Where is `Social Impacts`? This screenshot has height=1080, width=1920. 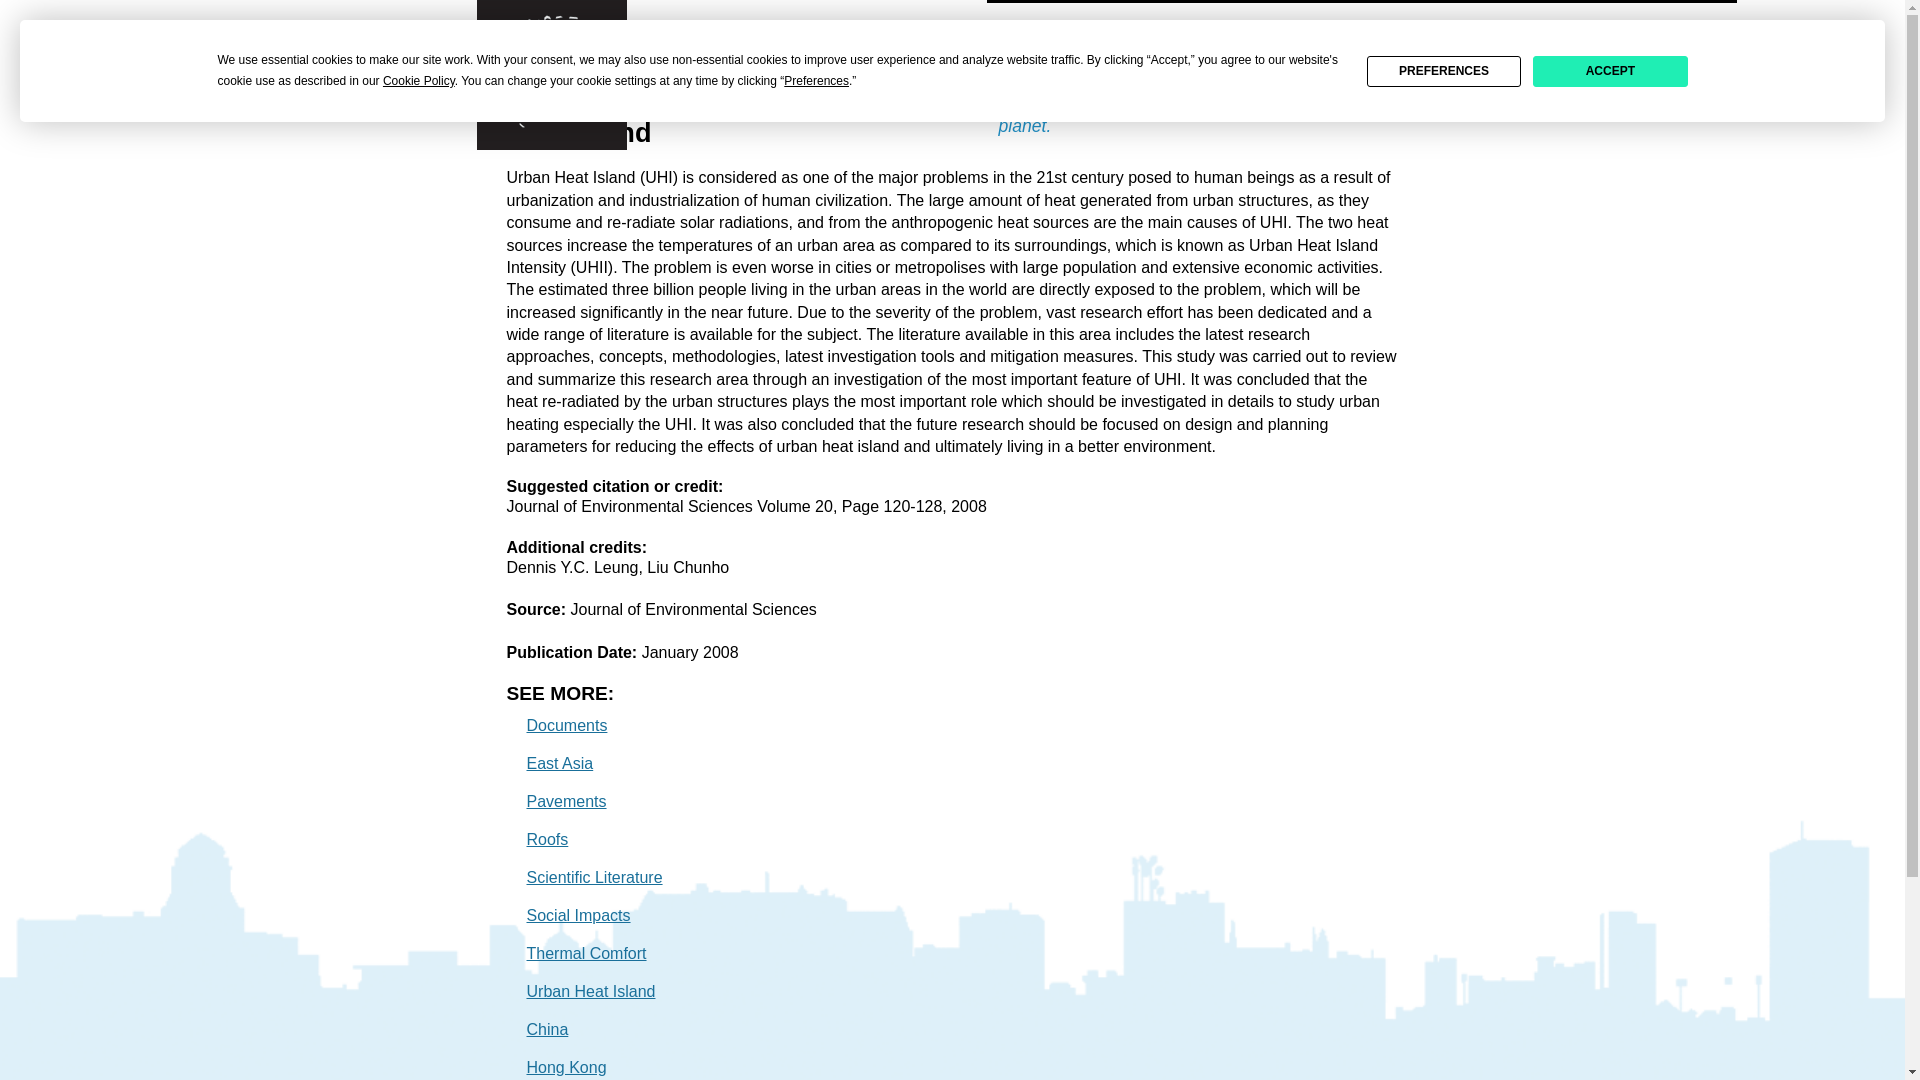
Social Impacts is located at coordinates (578, 916).